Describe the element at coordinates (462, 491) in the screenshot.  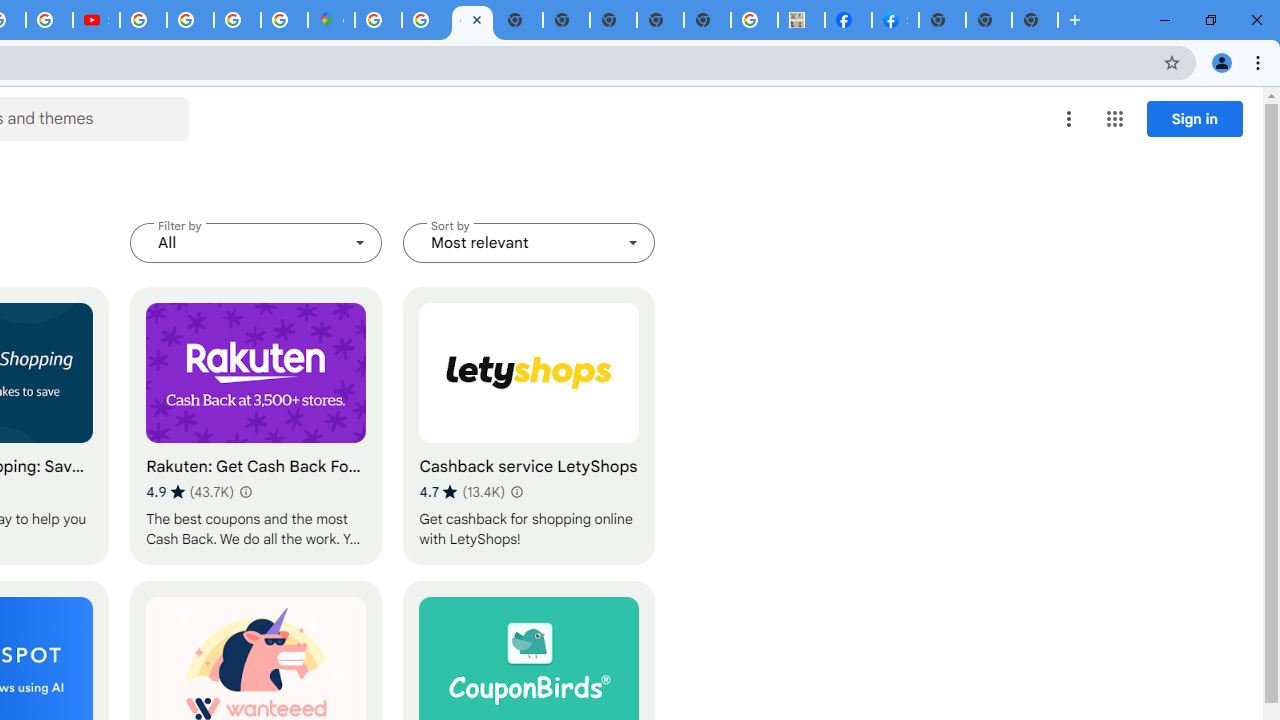
I see `Average rating 4.7 out of 5 stars. 13.4K ratings.` at that location.